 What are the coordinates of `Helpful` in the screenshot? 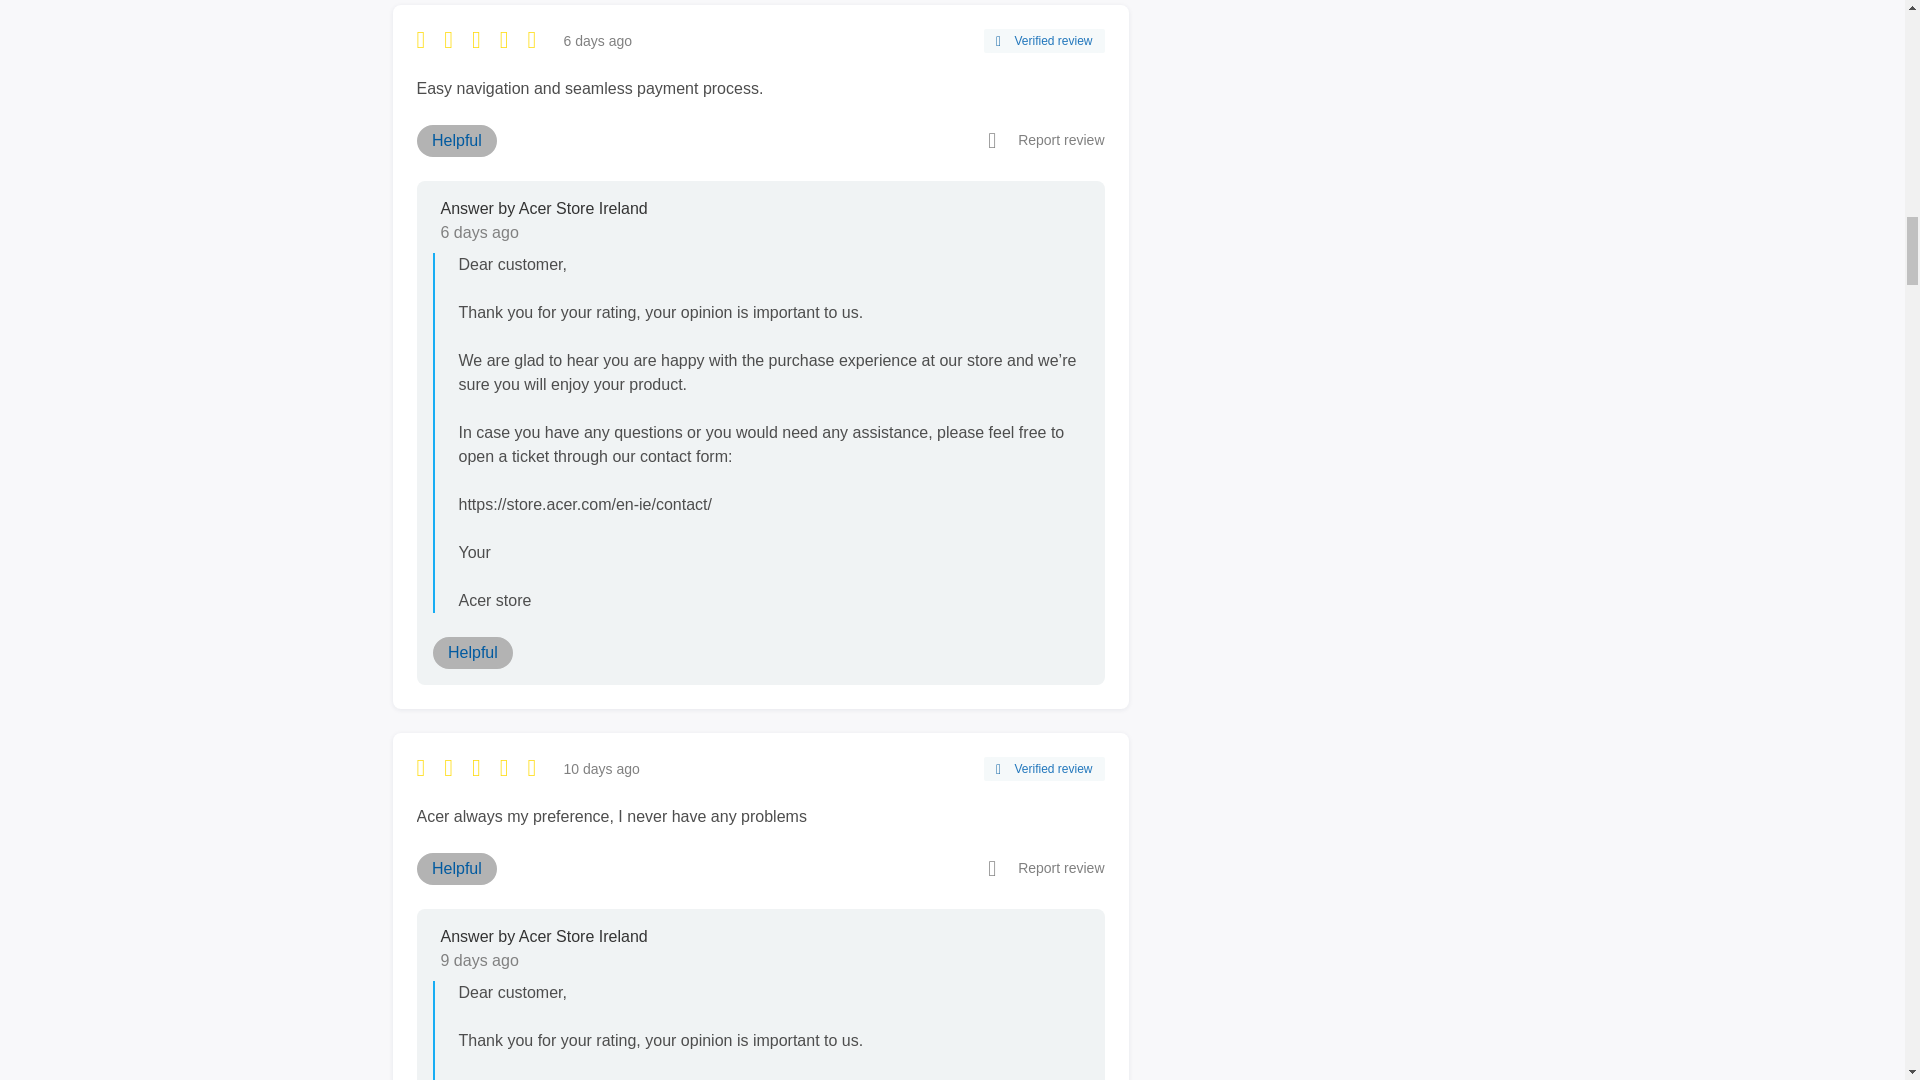 It's located at (456, 140).